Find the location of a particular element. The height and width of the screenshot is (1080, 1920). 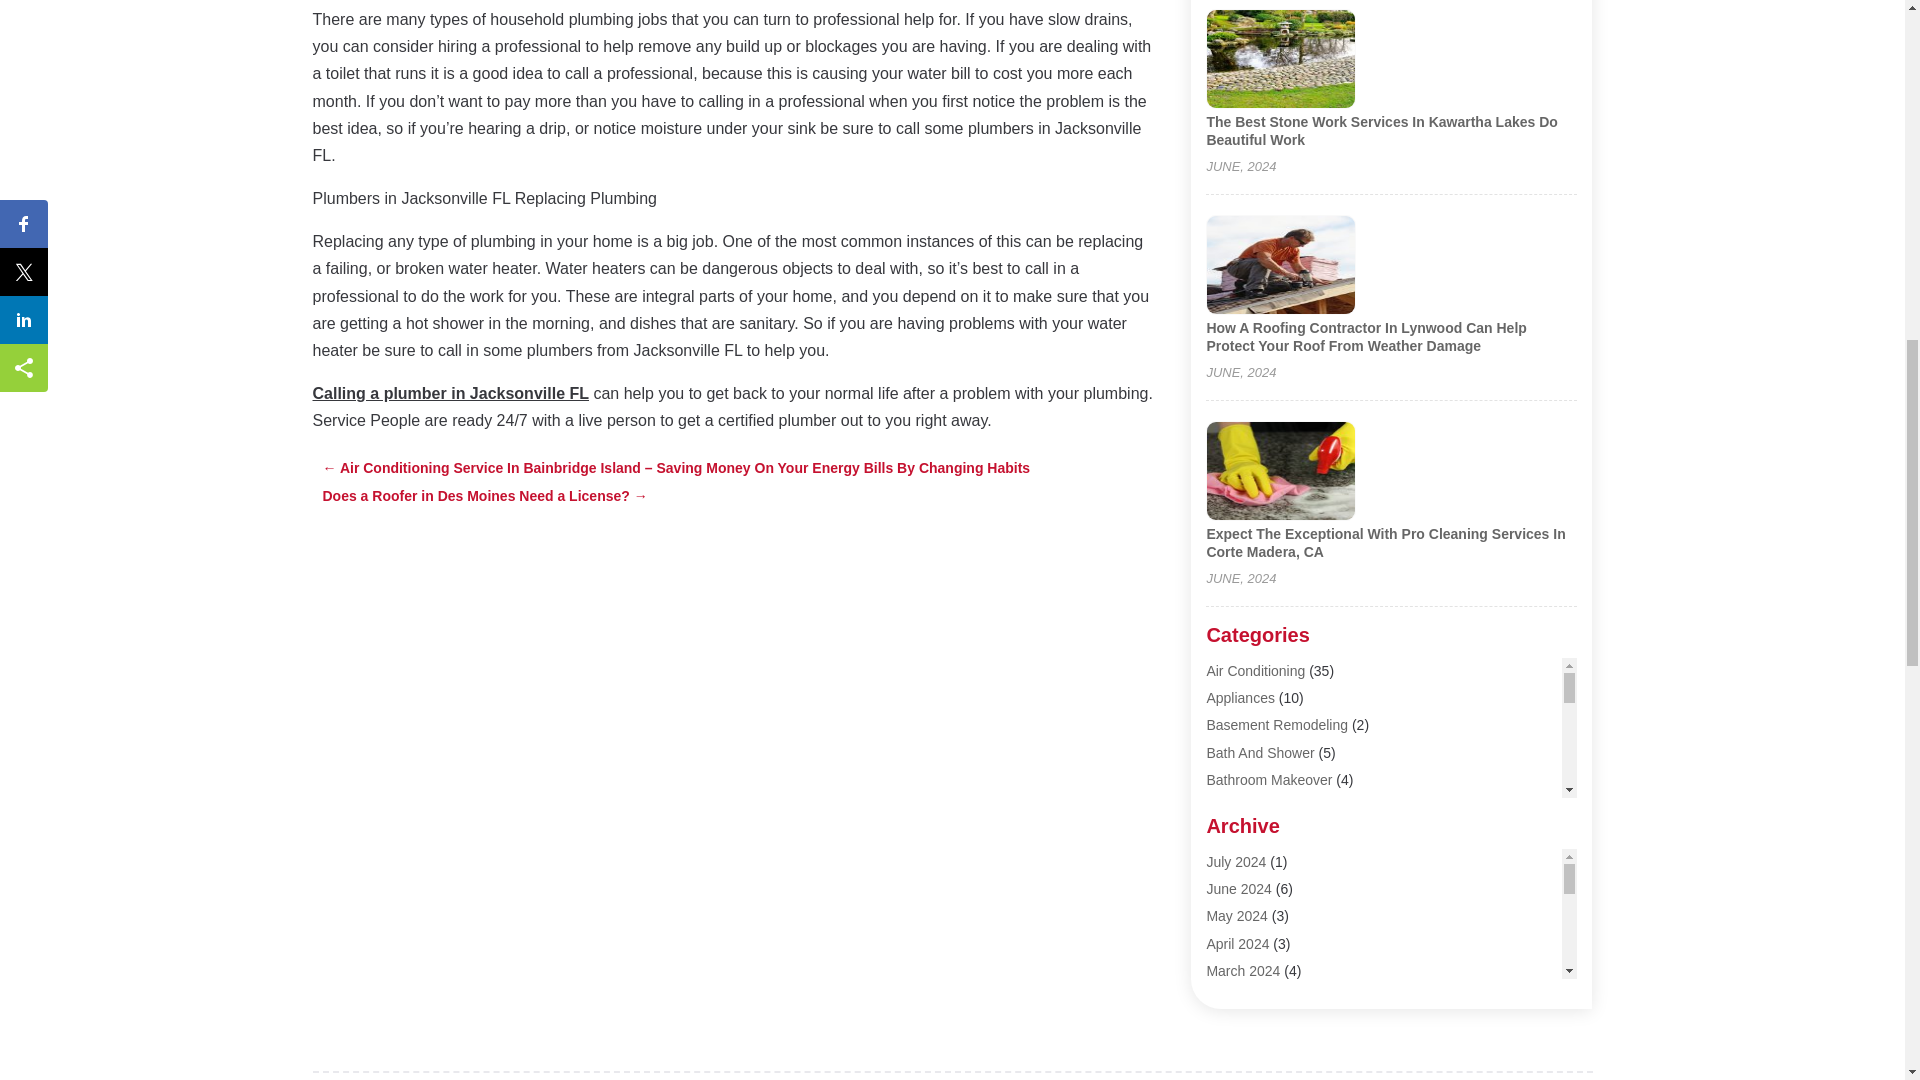

Air Conditioning is located at coordinates (1255, 671).